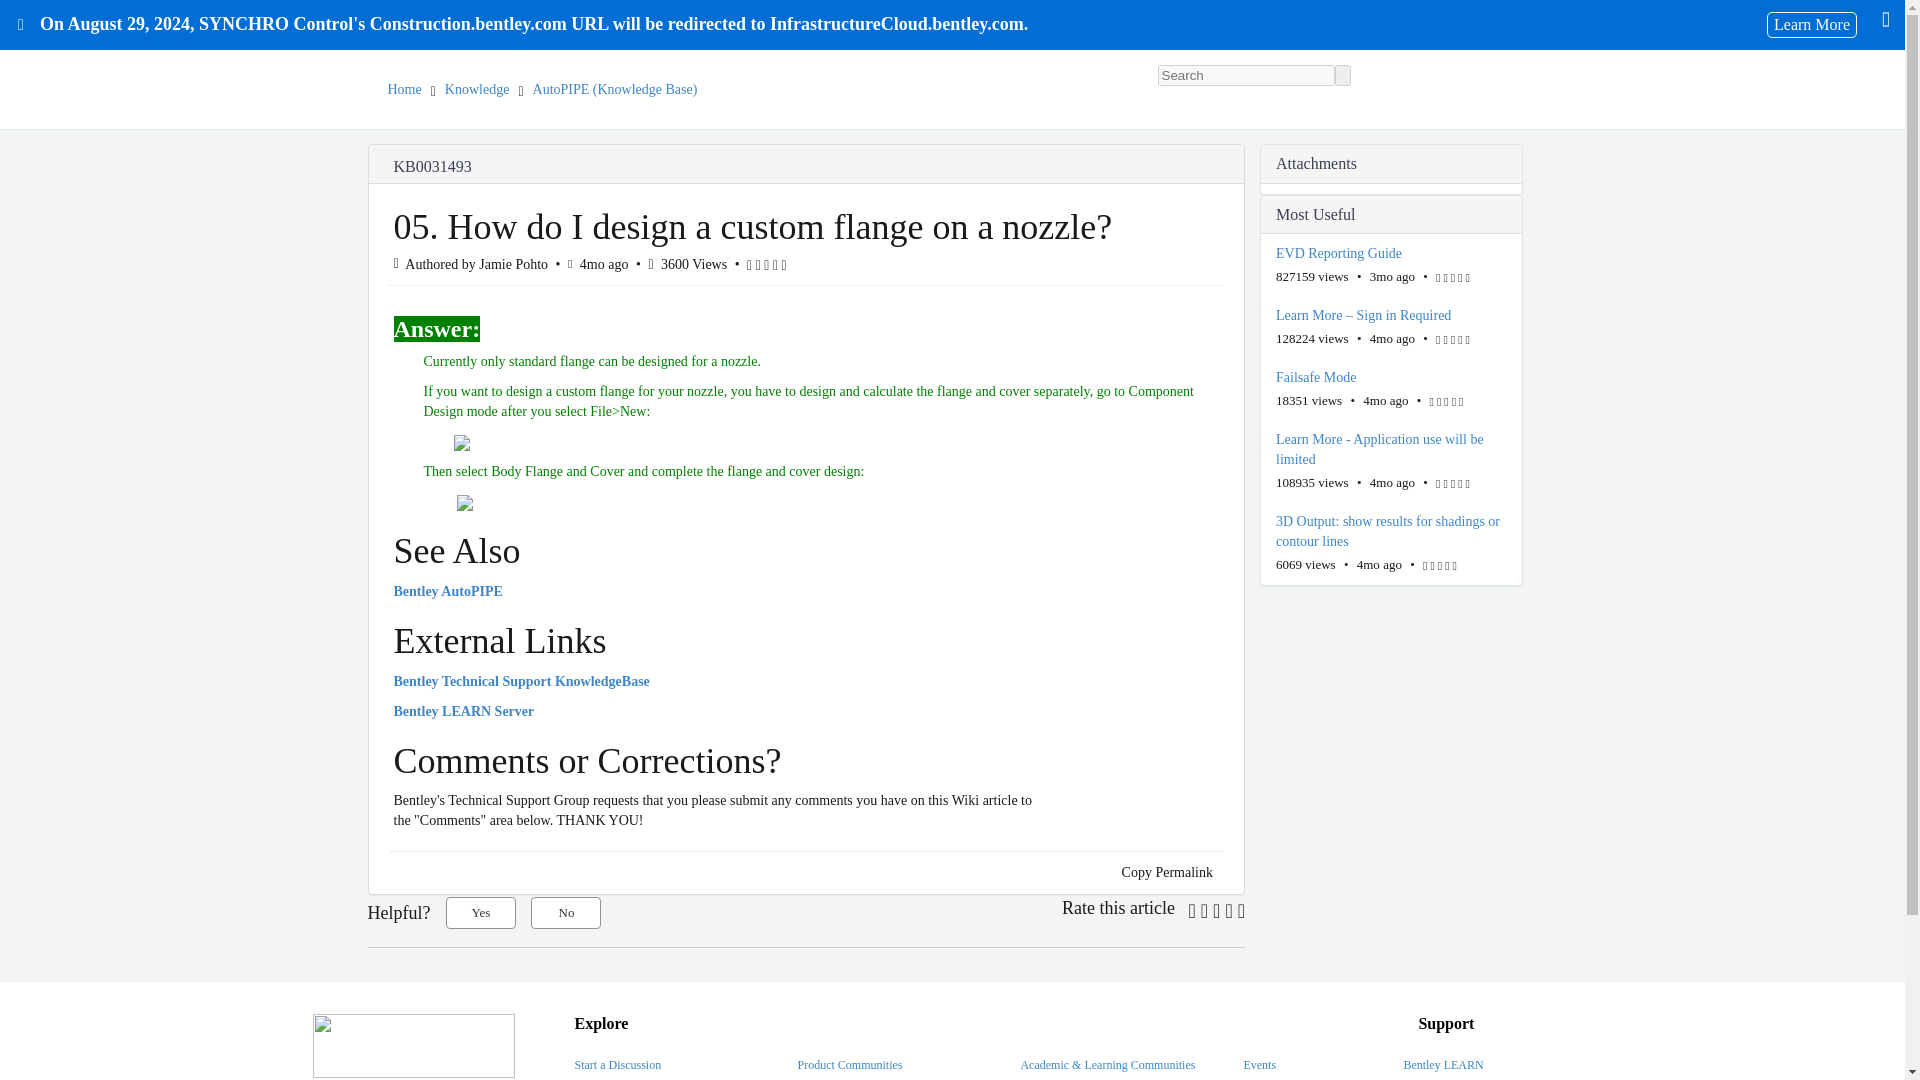 The width and height of the screenshot is (1920, 1080). Describe the element at coordinates (1811, 24) in the screenshot. I see `Learn More` at that location.